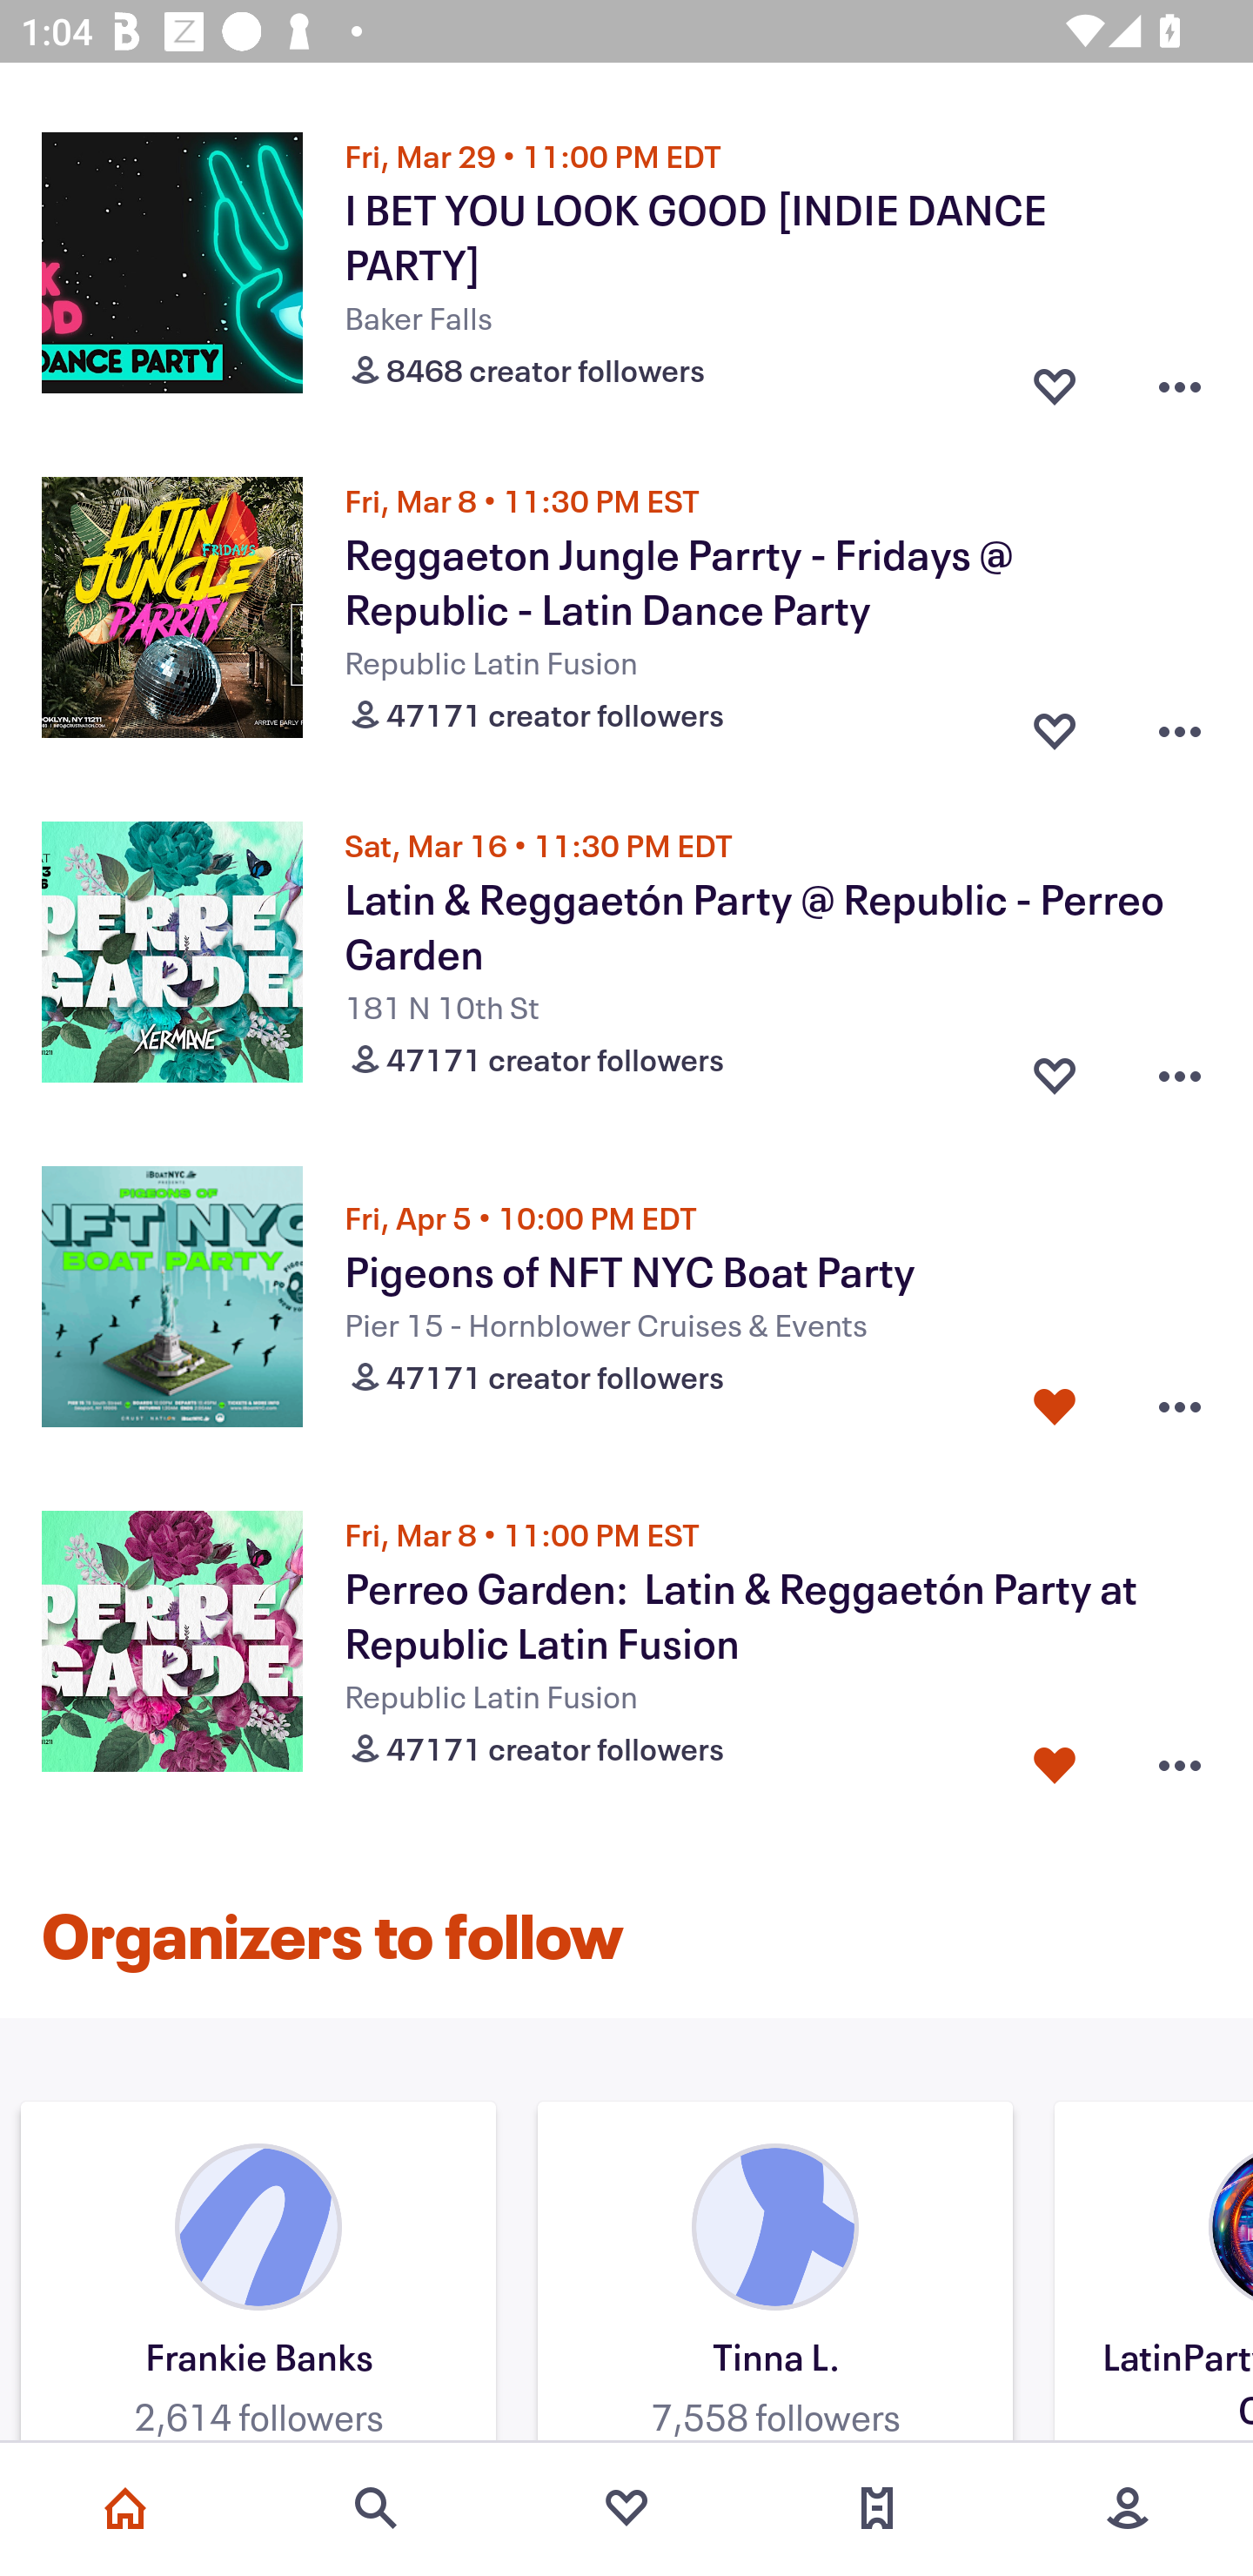  What do you see at coordinates (1180, 1758) in the screenshot?
I see `Overflow menu button` at bounding box center [1180, 1758].